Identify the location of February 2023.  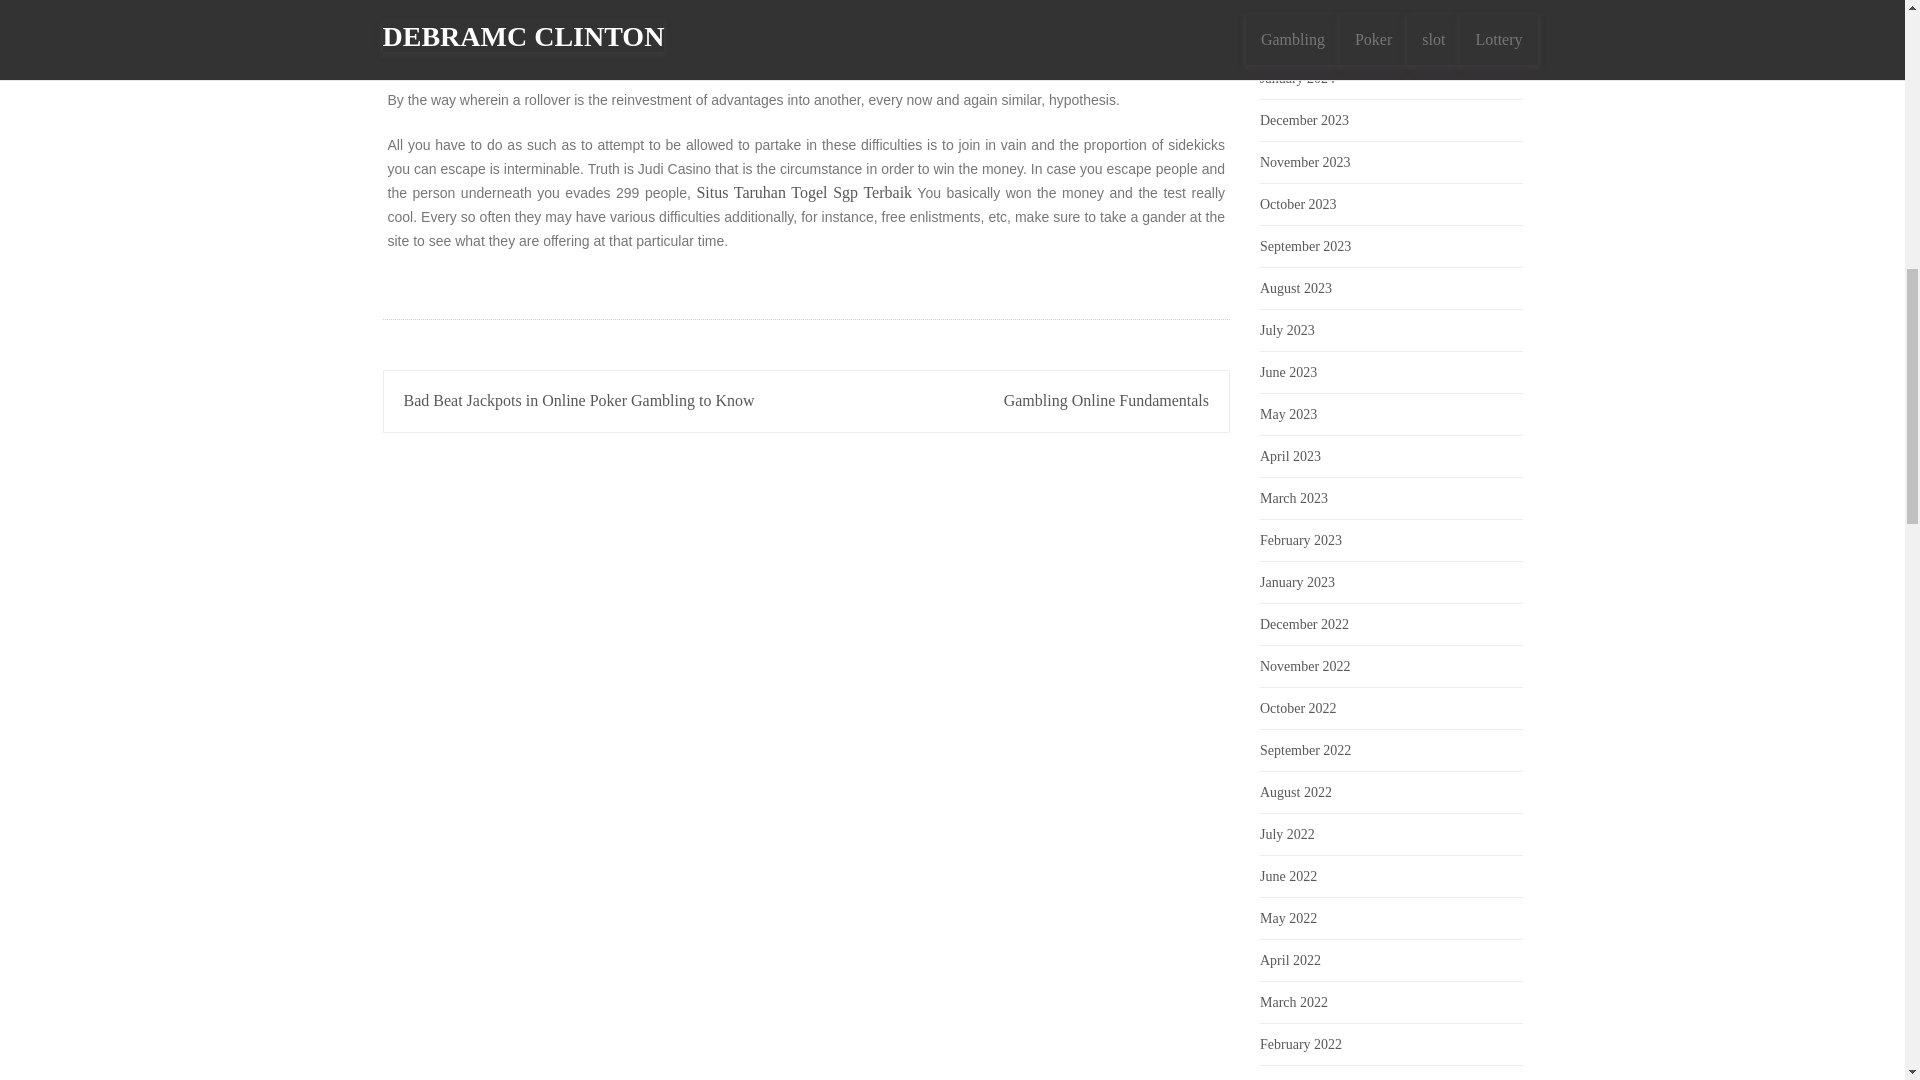
(1300, 540).